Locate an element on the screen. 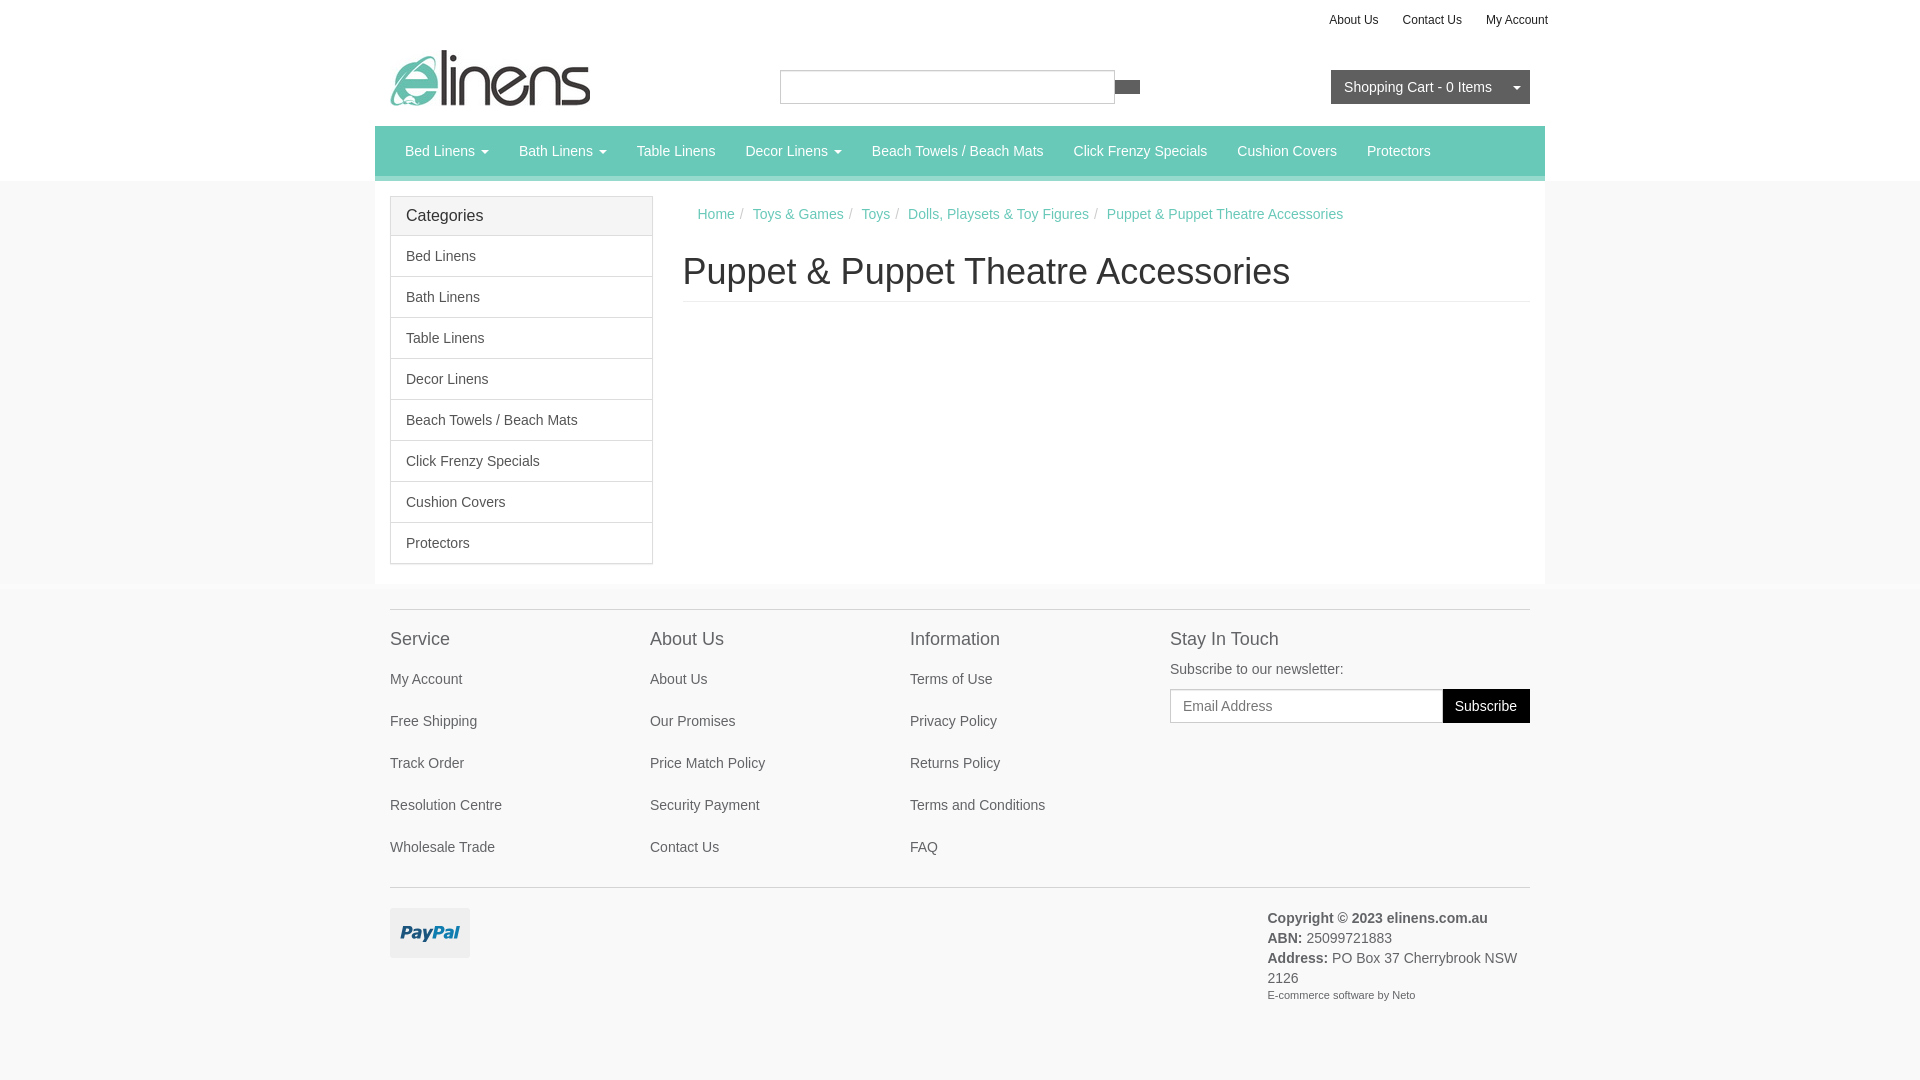  Wholesale Trade is located at coordinates (498, 847).